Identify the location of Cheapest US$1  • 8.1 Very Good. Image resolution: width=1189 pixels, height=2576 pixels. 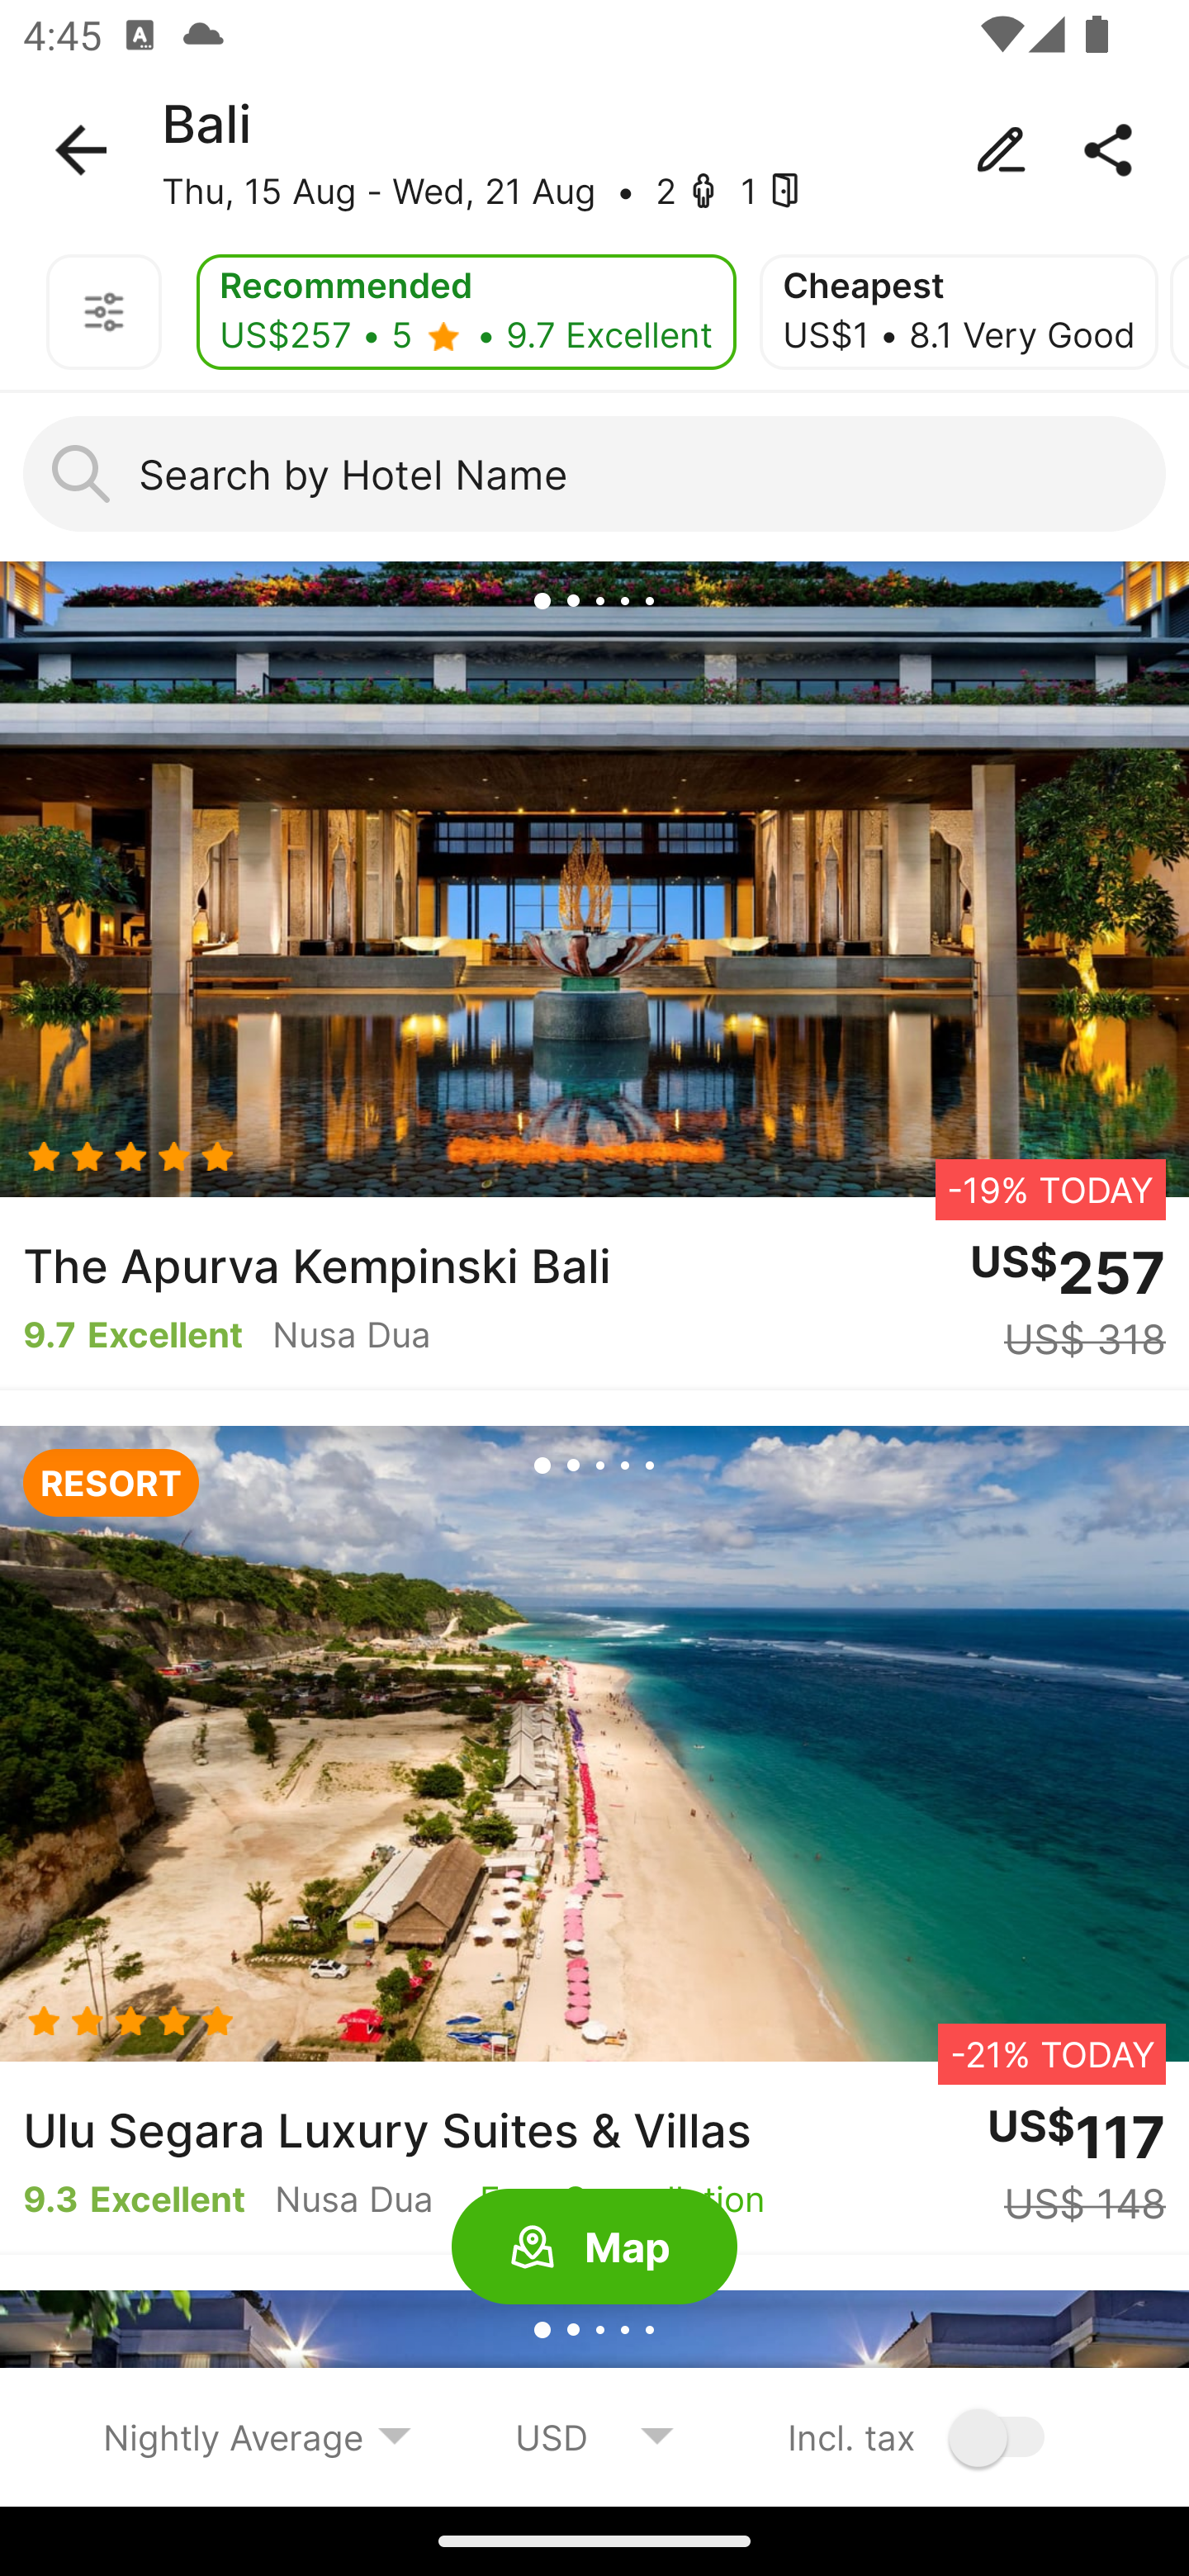
(959, 312).